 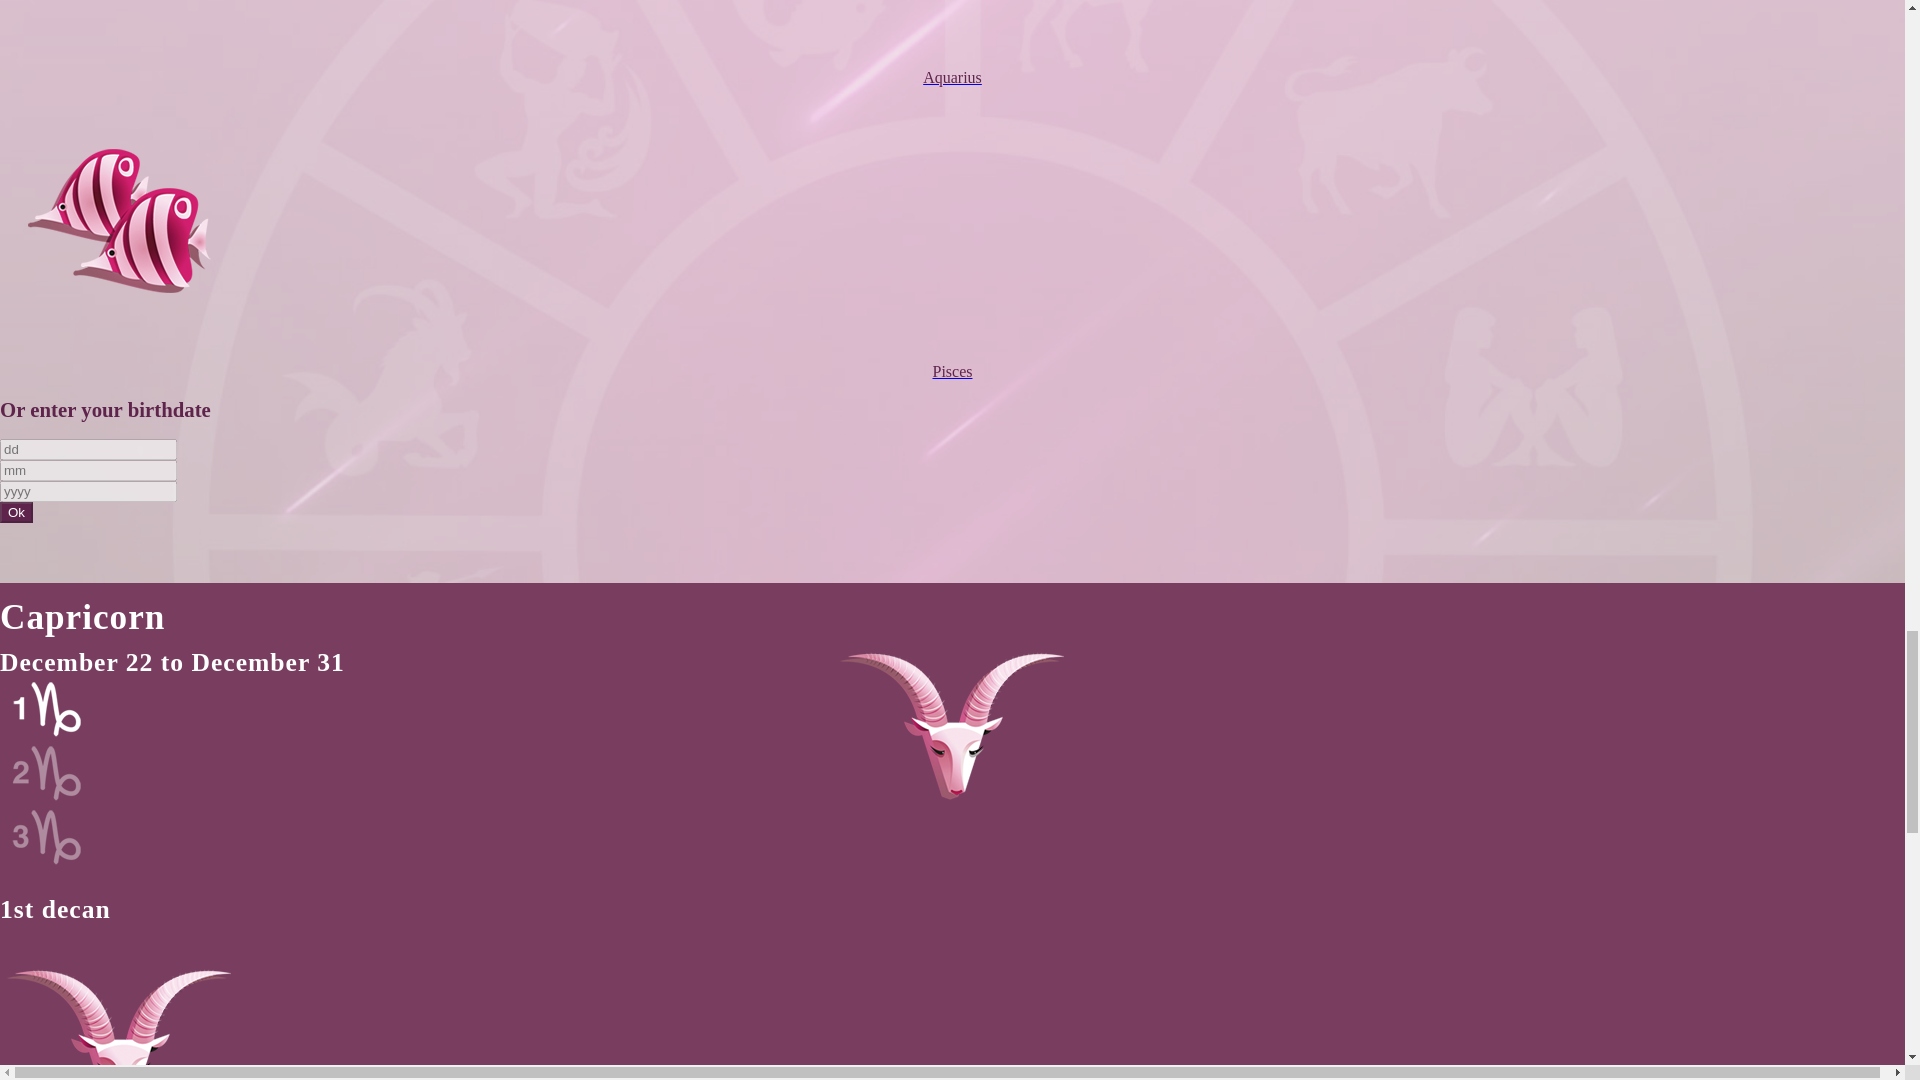 I want to click on Pisces, so click(x=952, y=354).